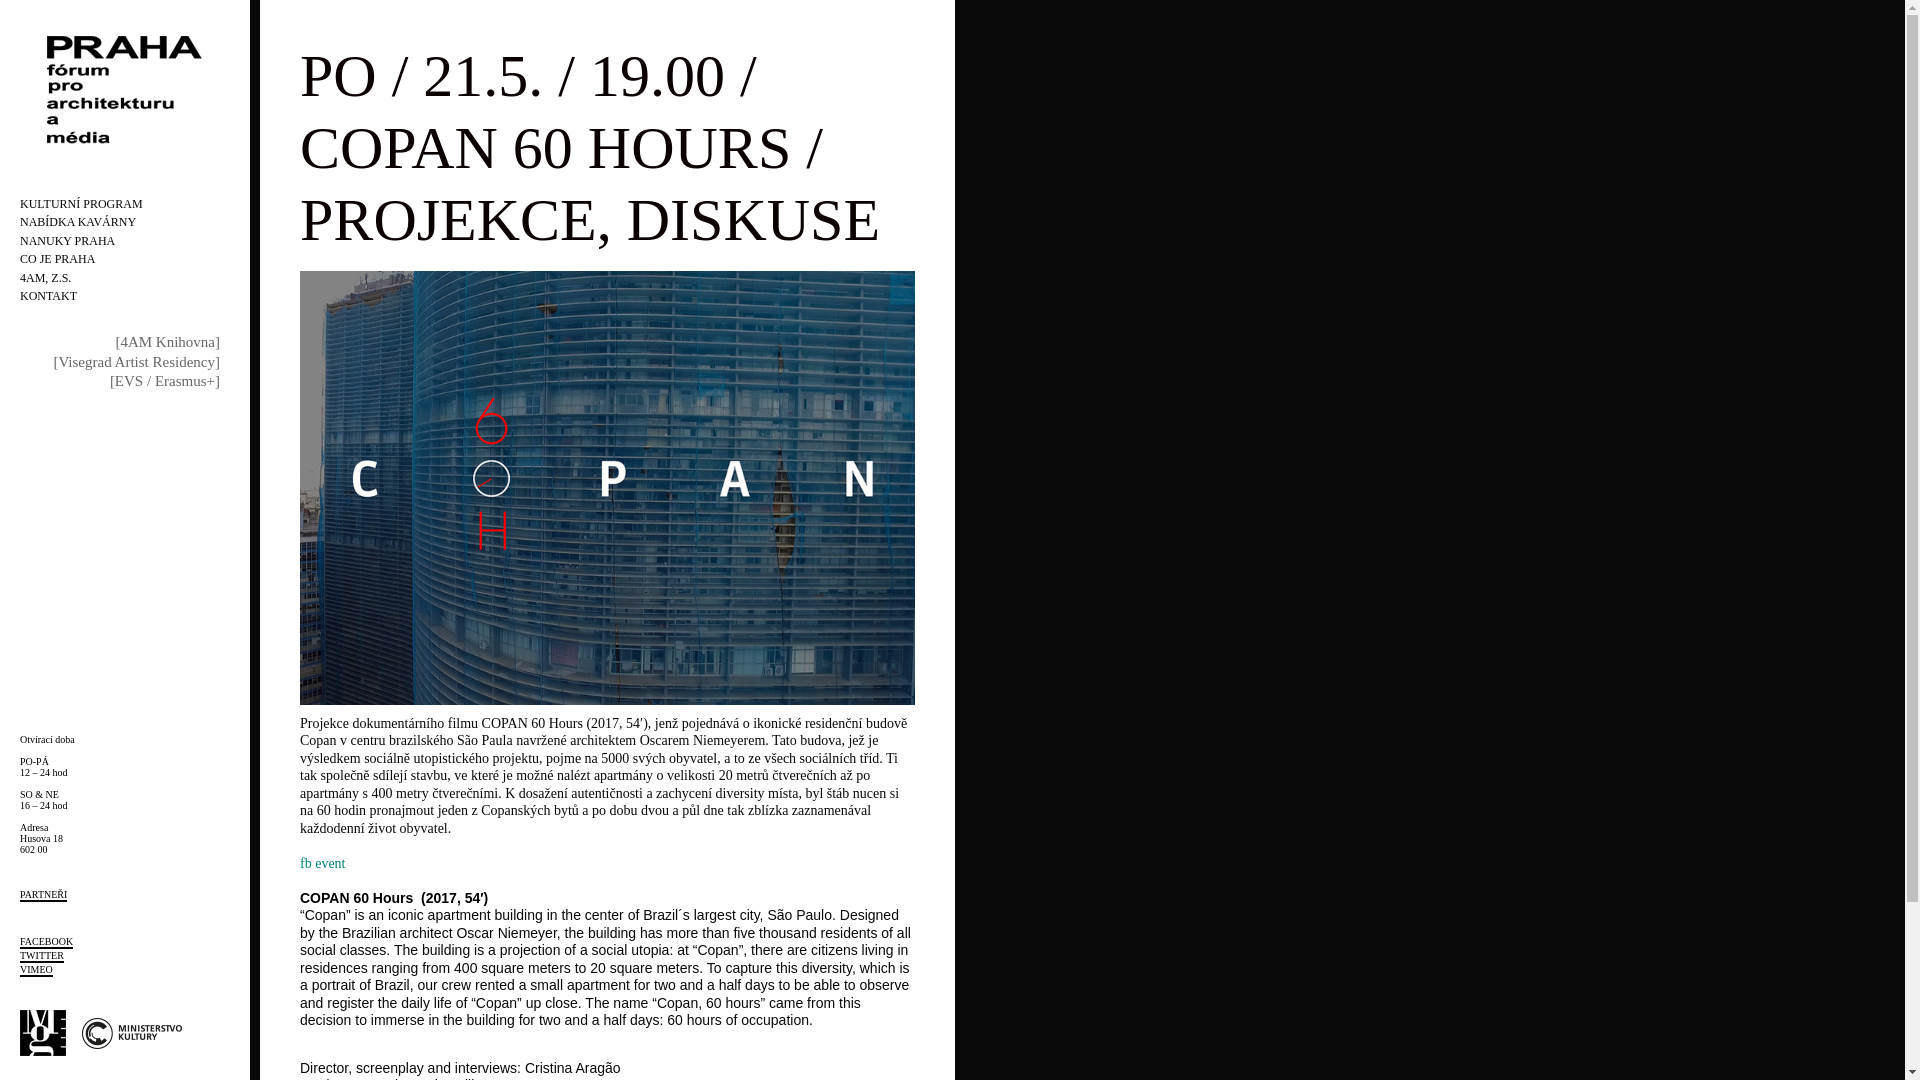 The width and height of the screenshot is (1920, 1080). What do you see at coordinates (322, 863) in the screenshot?
I see `fb event` at bounding box center [322, 863].